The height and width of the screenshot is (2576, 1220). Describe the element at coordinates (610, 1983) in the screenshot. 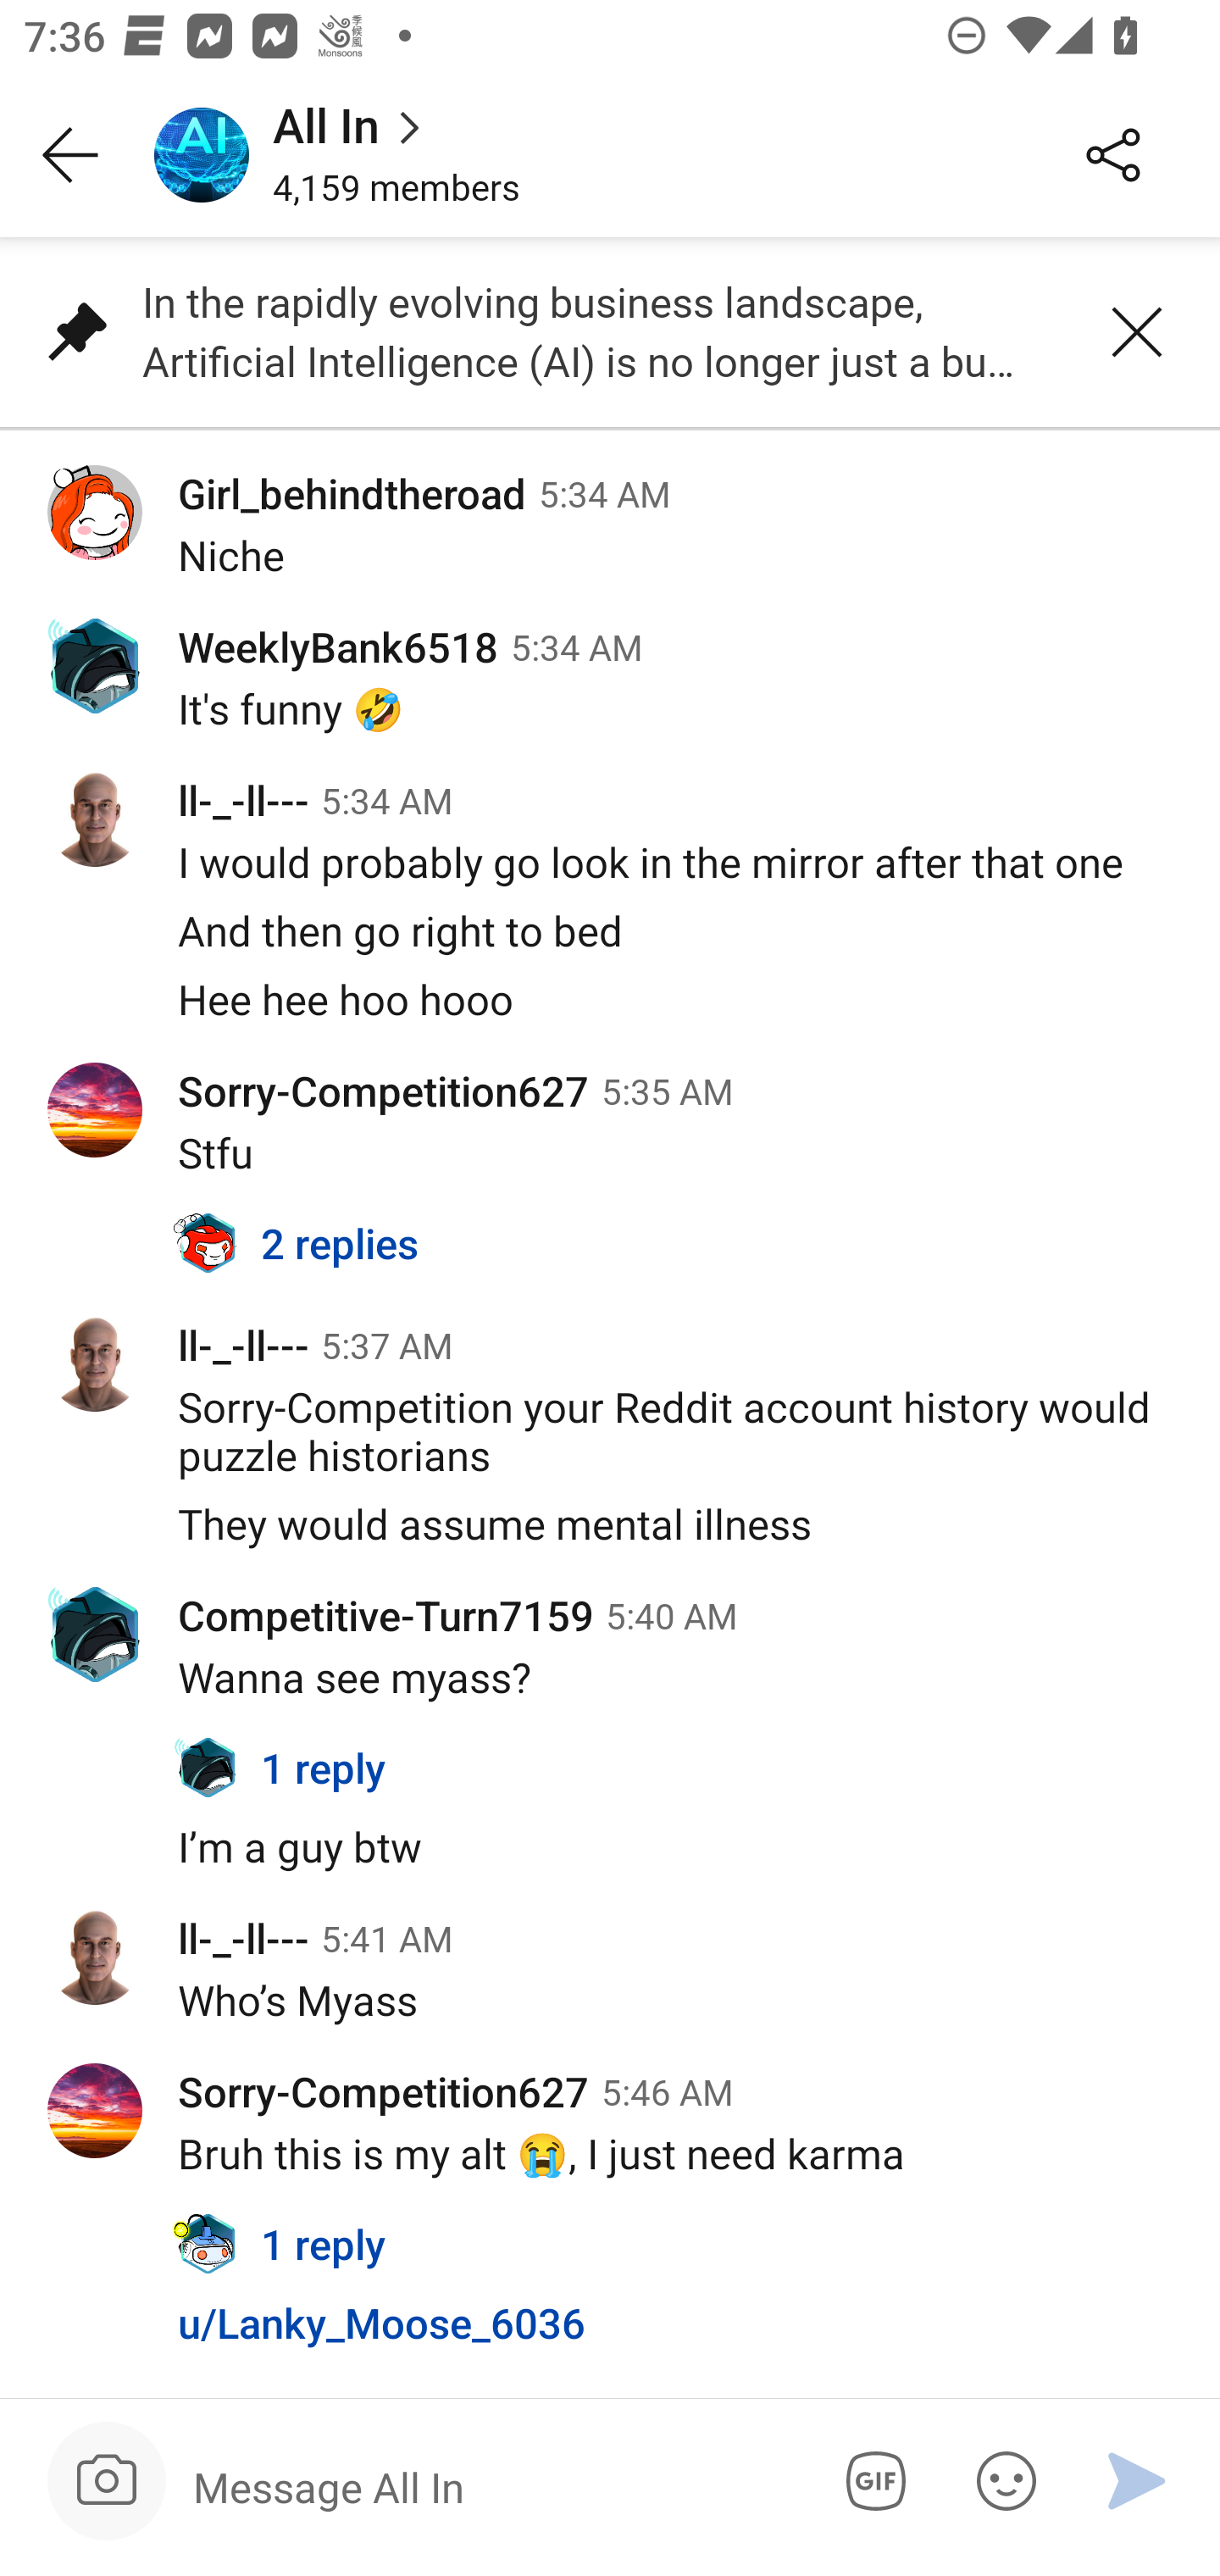

I see `ll-_-ll--- ll-_-ll--- posted 5:41 AM Who’s Myass` at that location.